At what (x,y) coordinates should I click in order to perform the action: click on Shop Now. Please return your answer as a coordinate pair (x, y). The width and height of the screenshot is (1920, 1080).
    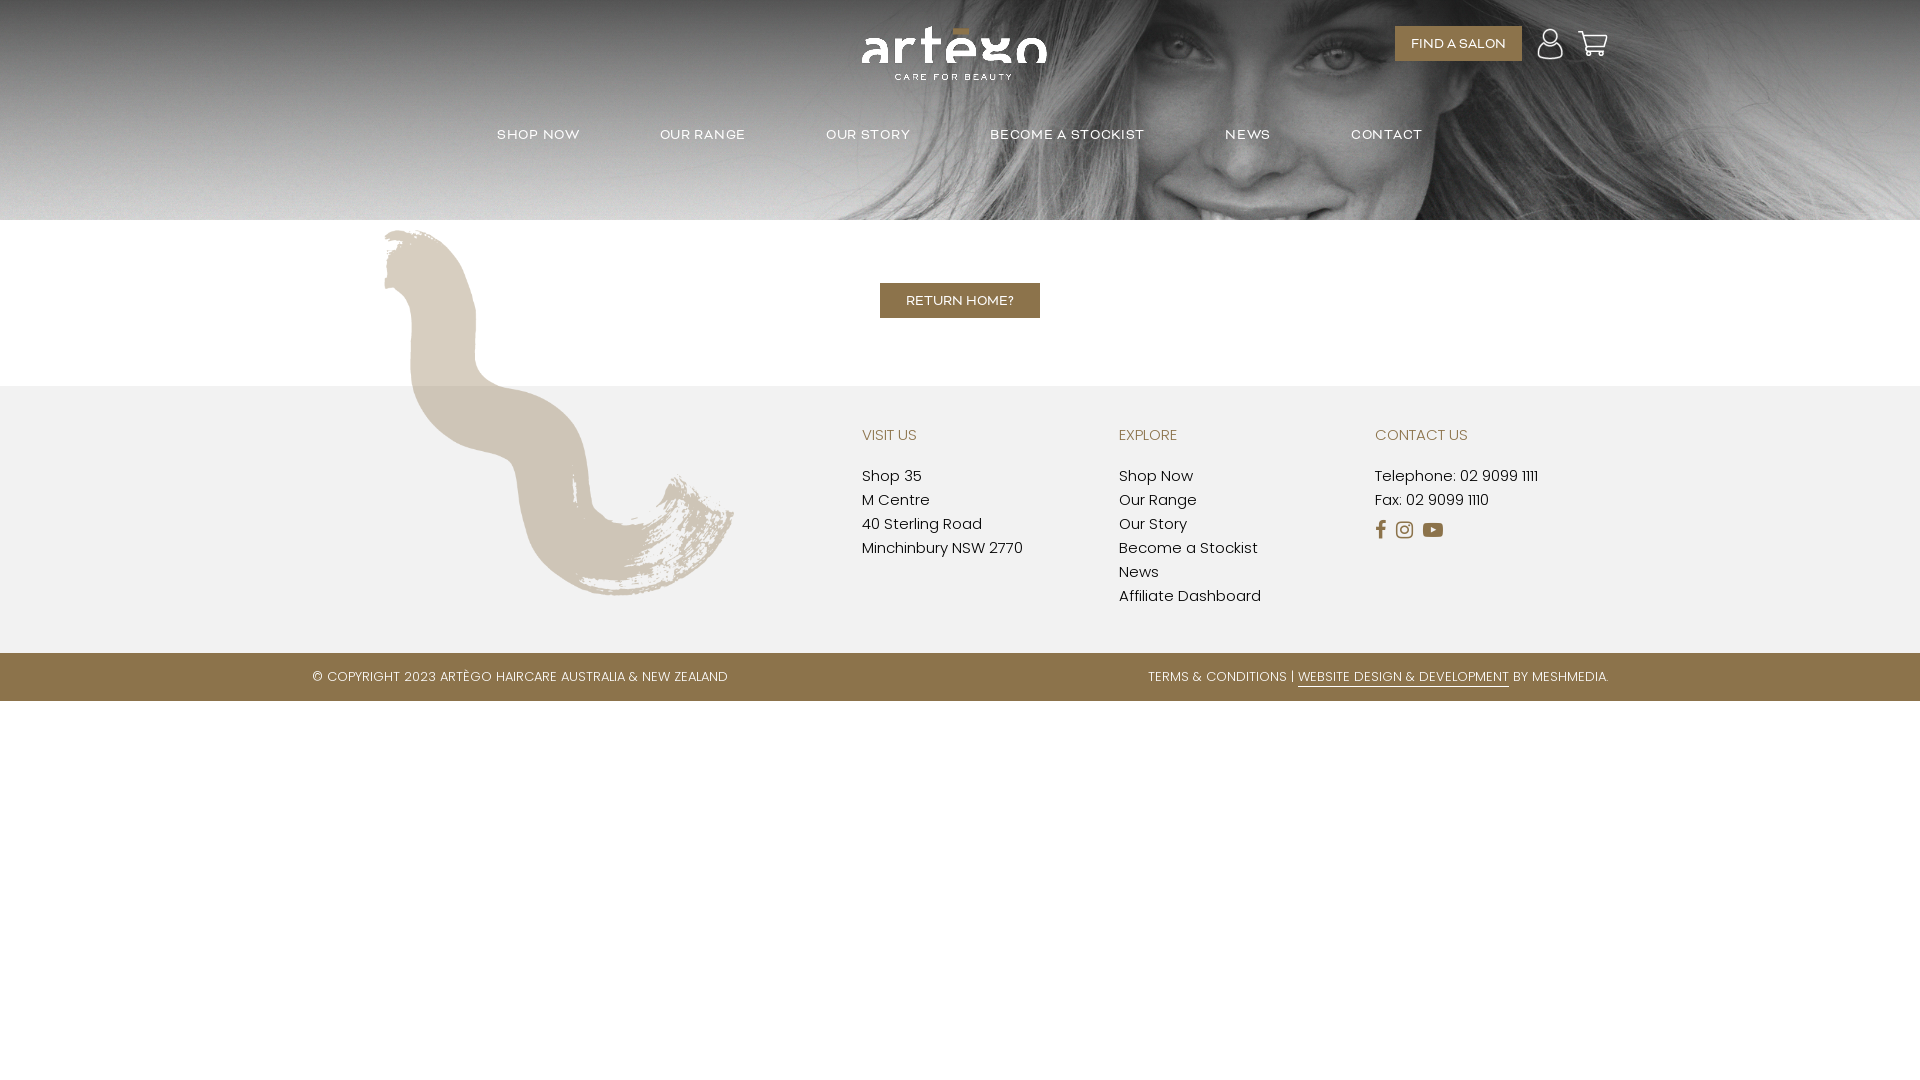
    Looking at the image, I should click on (1156, 476).